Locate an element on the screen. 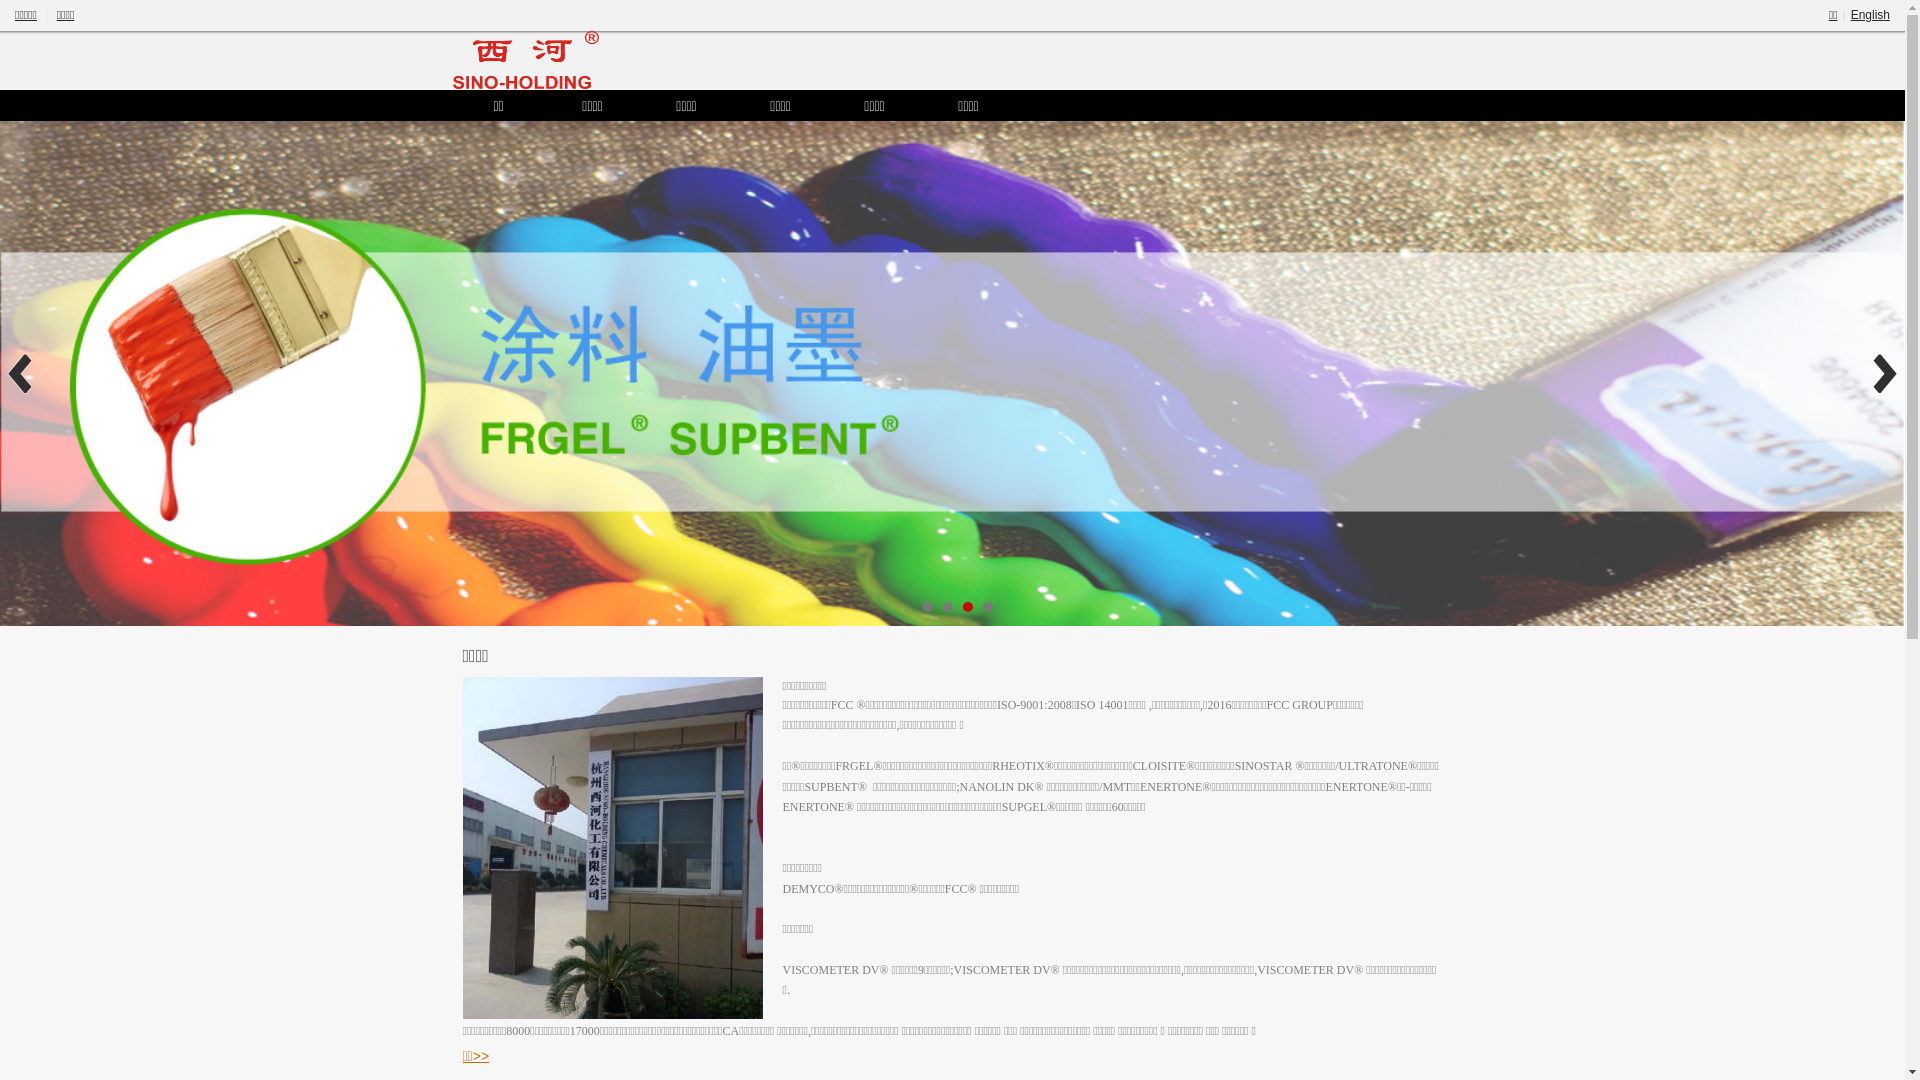 The height and width of the screenshot is (1080, 1920). English is located at coordinates (1870, 15).